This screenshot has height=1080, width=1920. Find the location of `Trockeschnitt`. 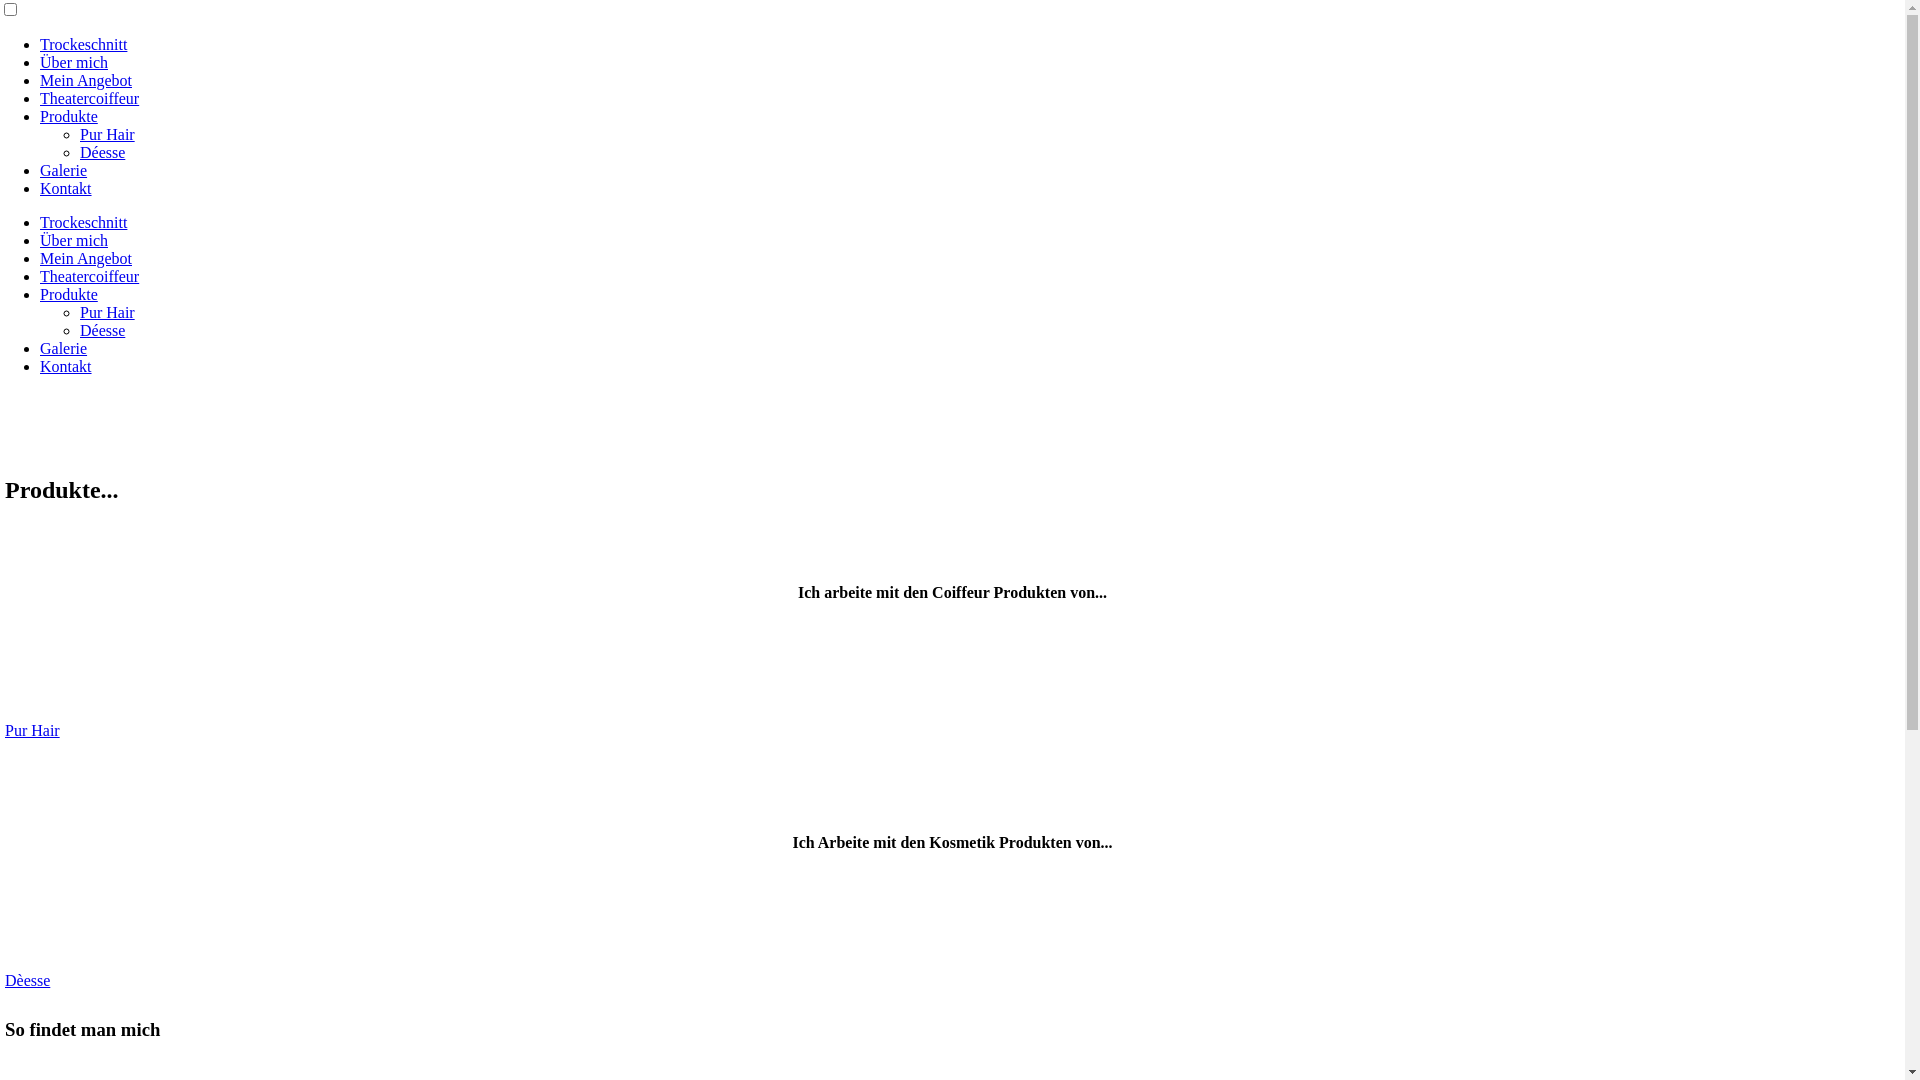

Trockeschnitt is located at coordinates (84, 222).